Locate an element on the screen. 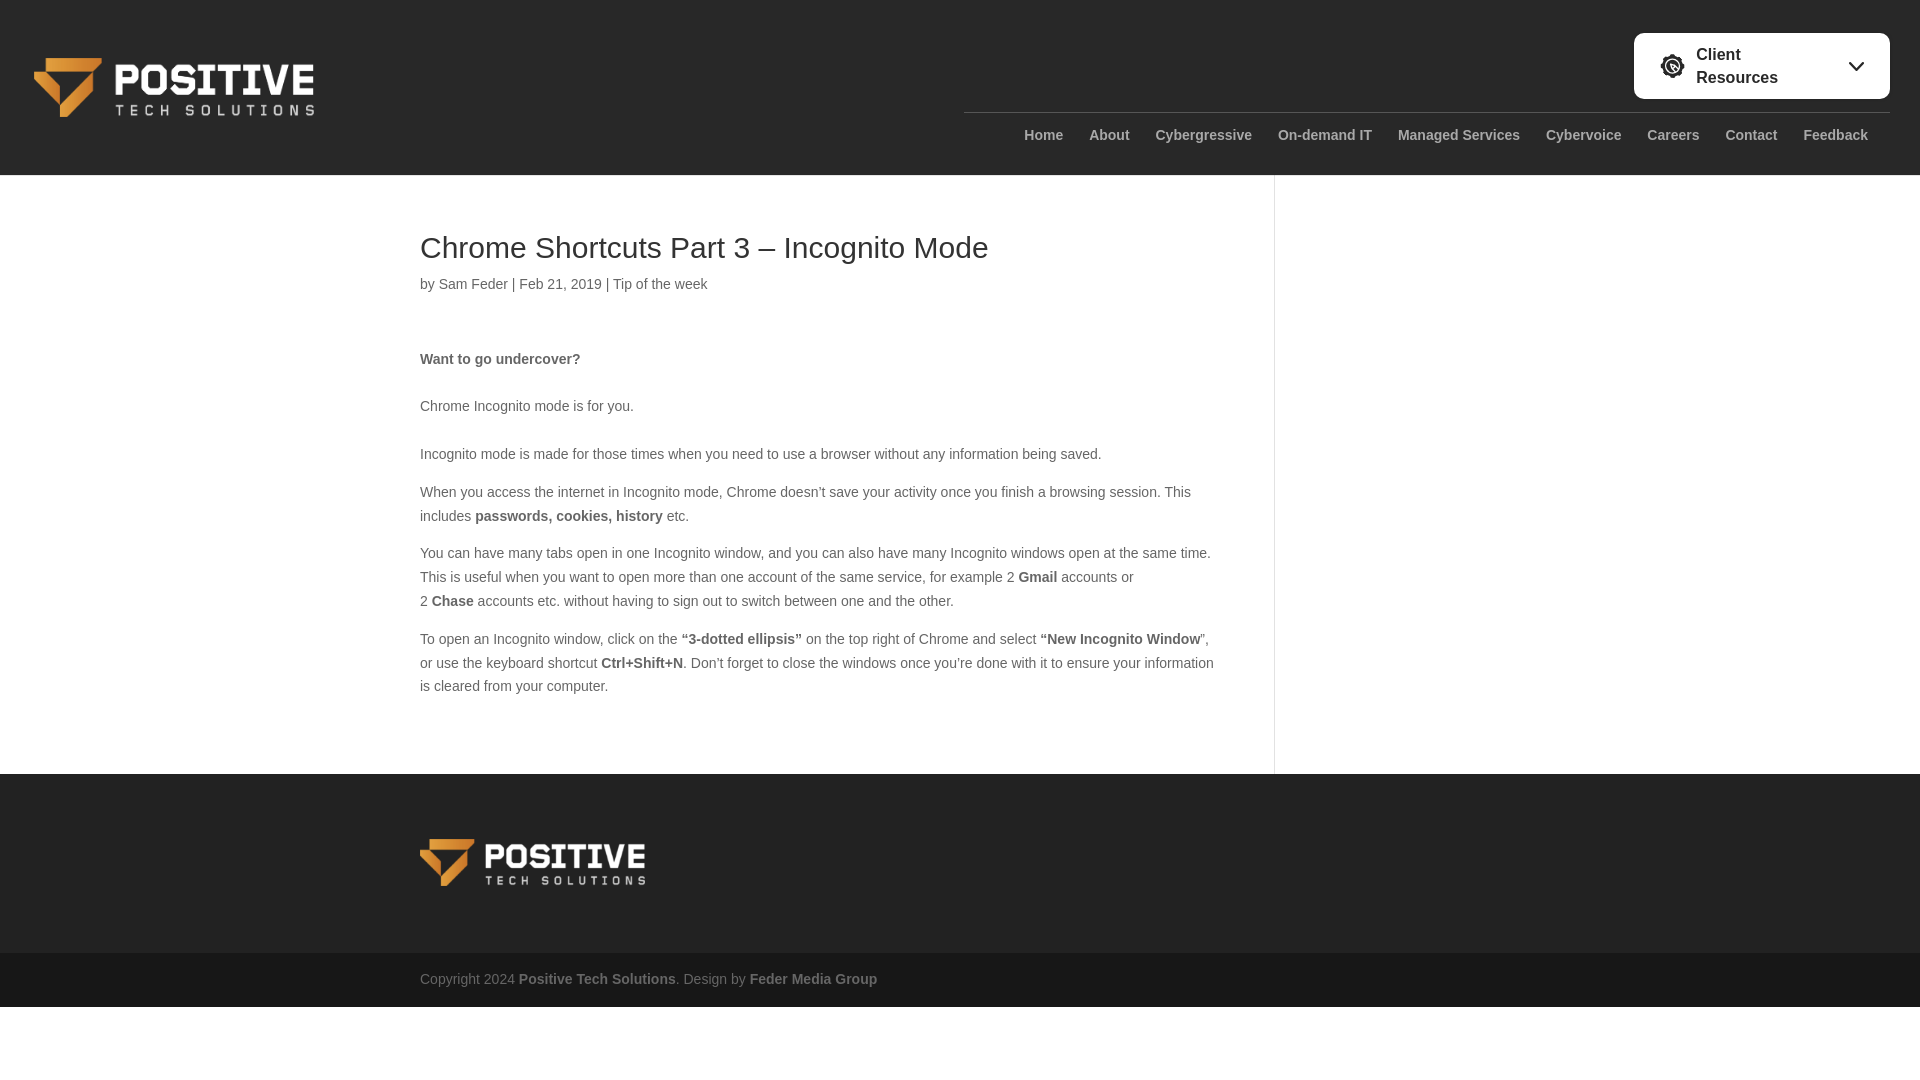  Cybergressive is located at coordinates (1203, 151).